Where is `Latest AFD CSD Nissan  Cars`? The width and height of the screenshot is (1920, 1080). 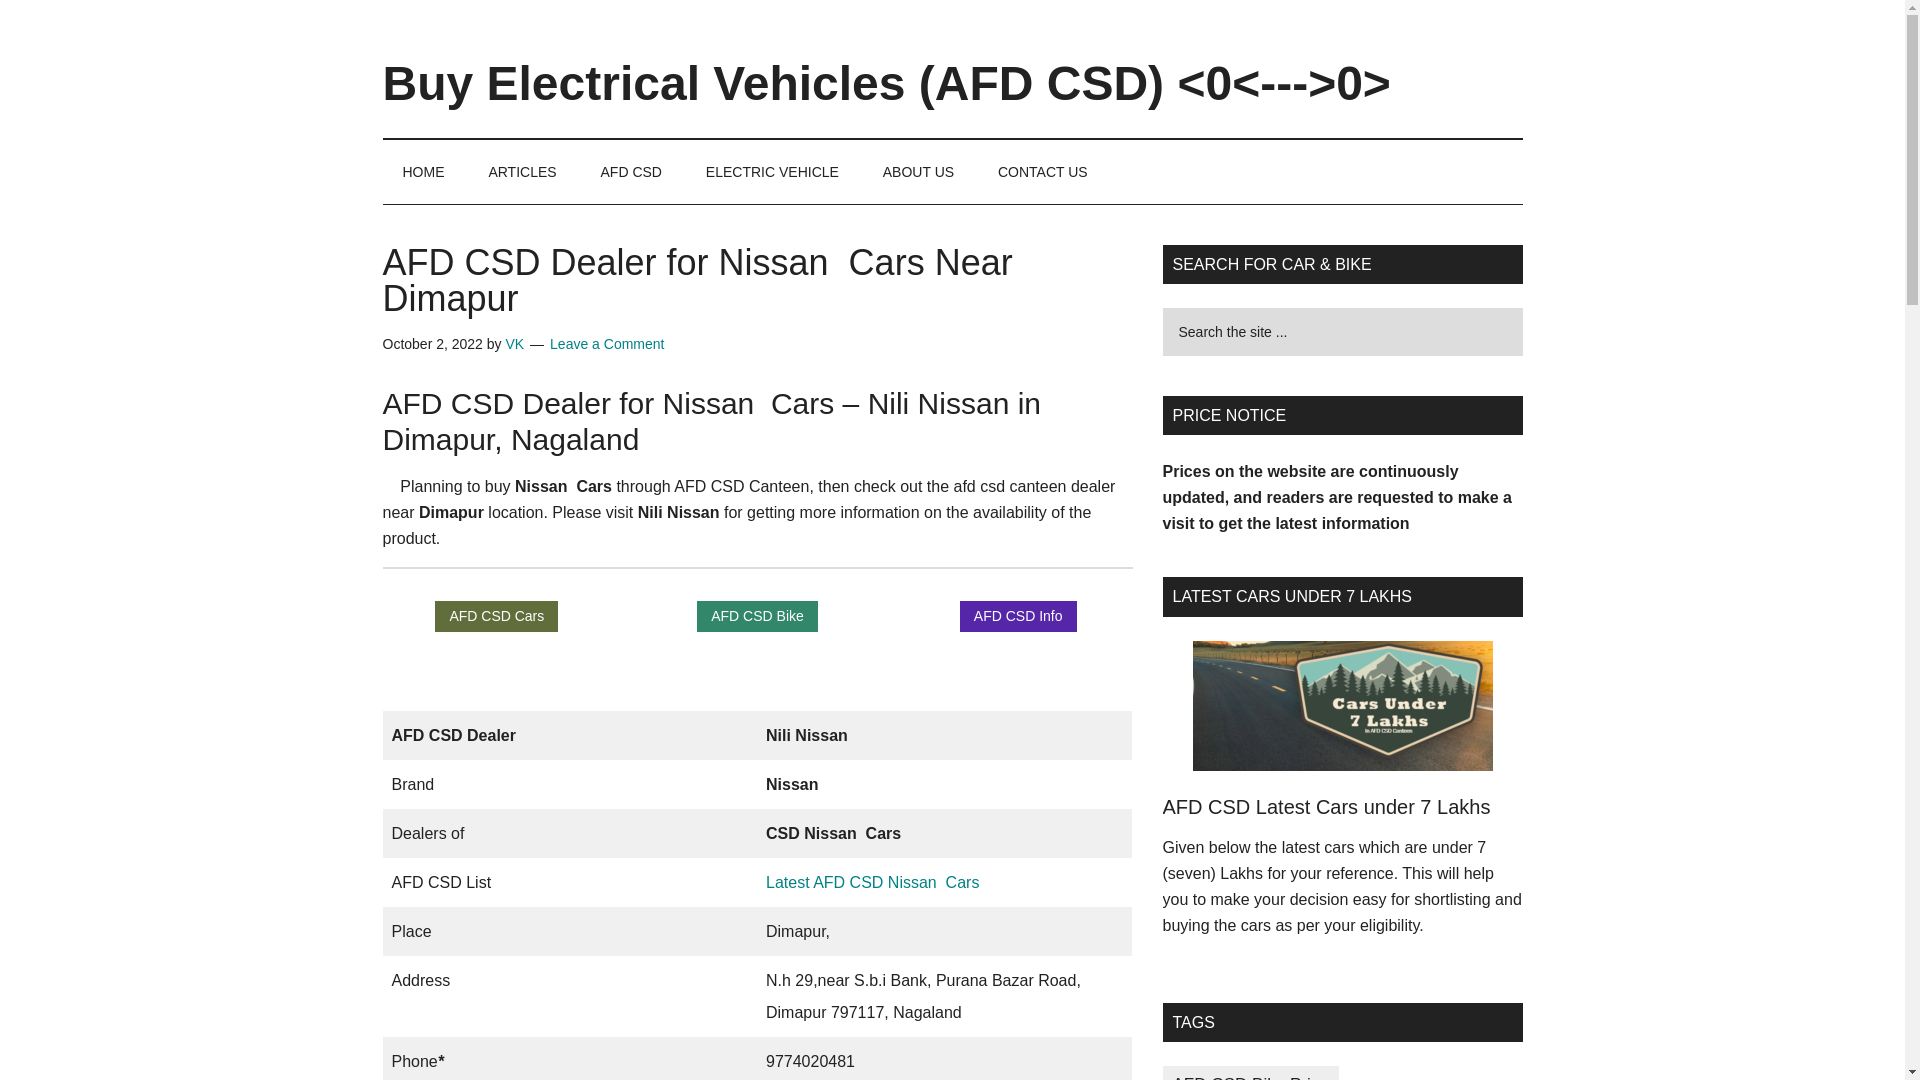
Latest AFD CSD Nissan  Cars is located at coordinates (872, 882).